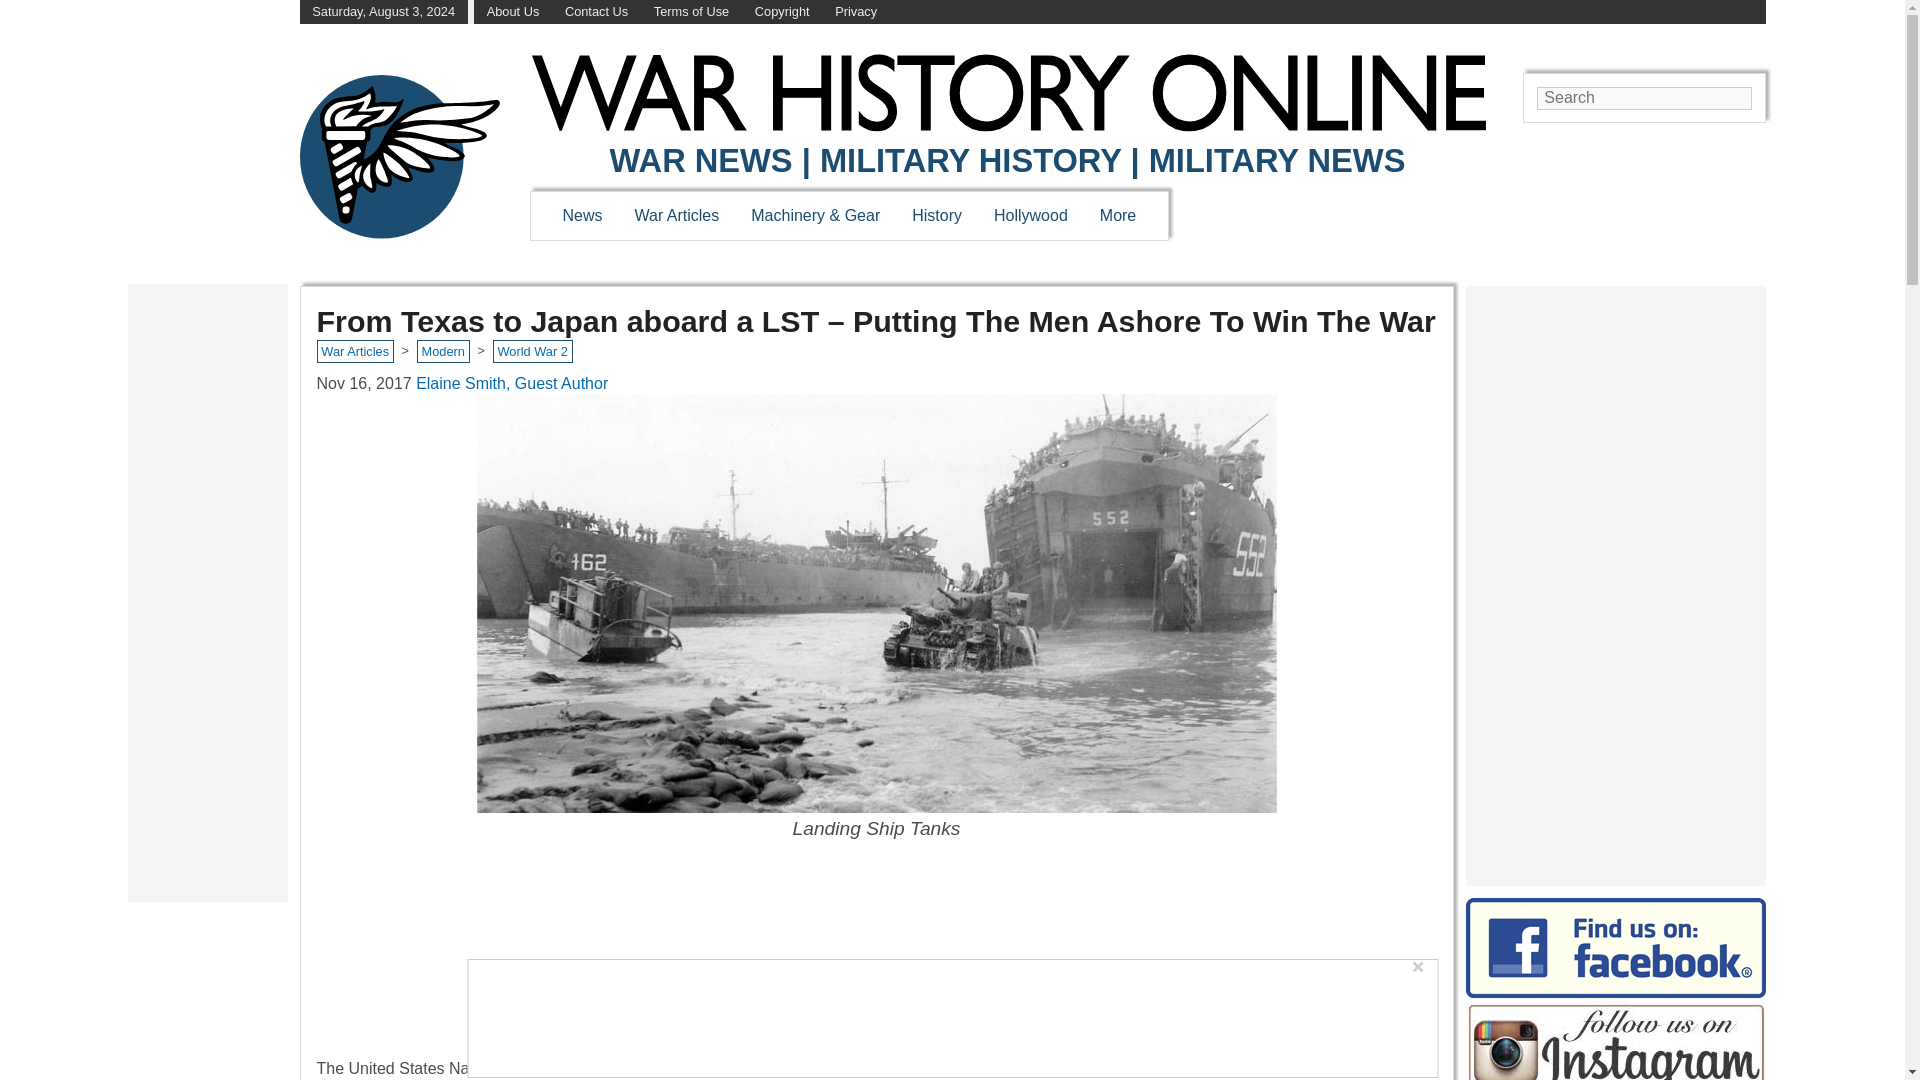 The height and width of the screenshot is (1080, 1920). What do you see at coordinates (1030, 215) in the screenshot?
I see `Hollywood` at bounding box center [1030, 215].